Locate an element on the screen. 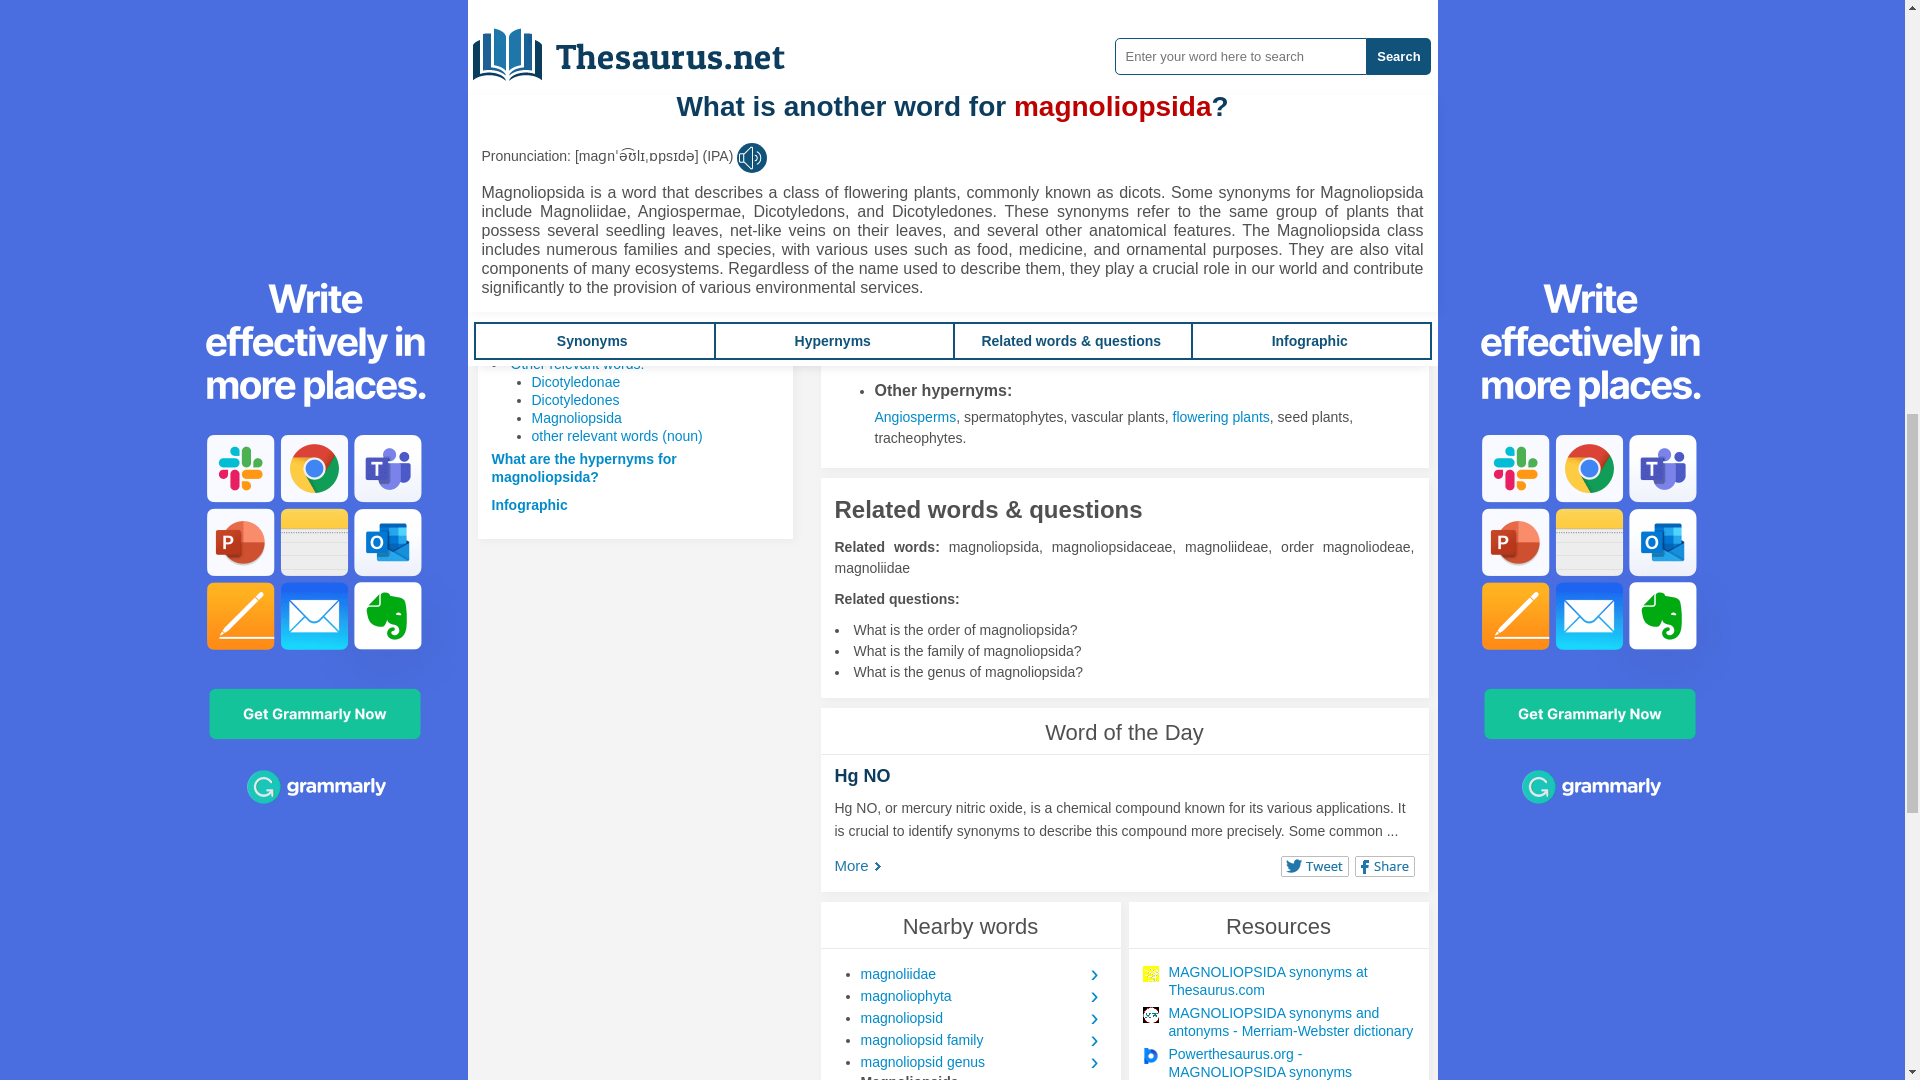 This screenshot has height=1080, width=1920. Dicotyledonae is located at coordinates (576, 381).